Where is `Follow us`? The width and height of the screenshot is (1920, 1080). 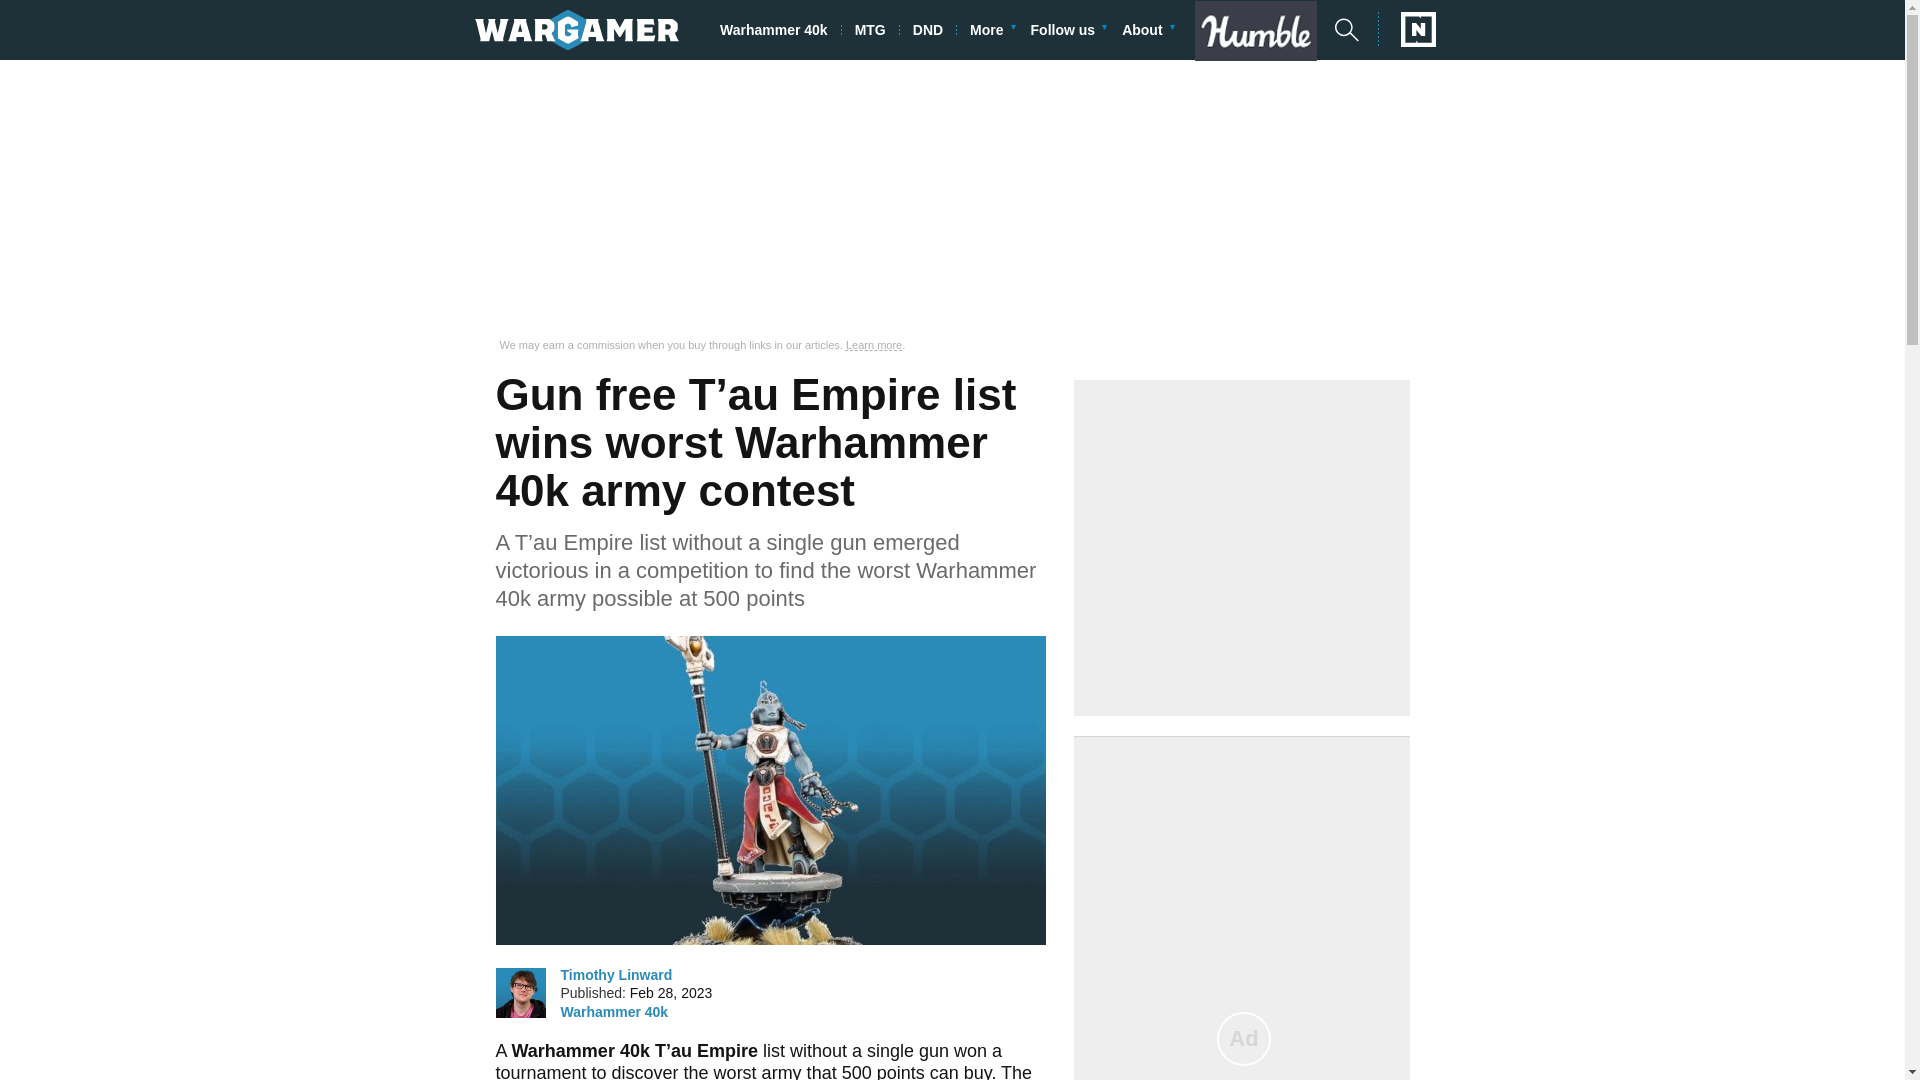 Follow us is located at coordinates (1069, 30).